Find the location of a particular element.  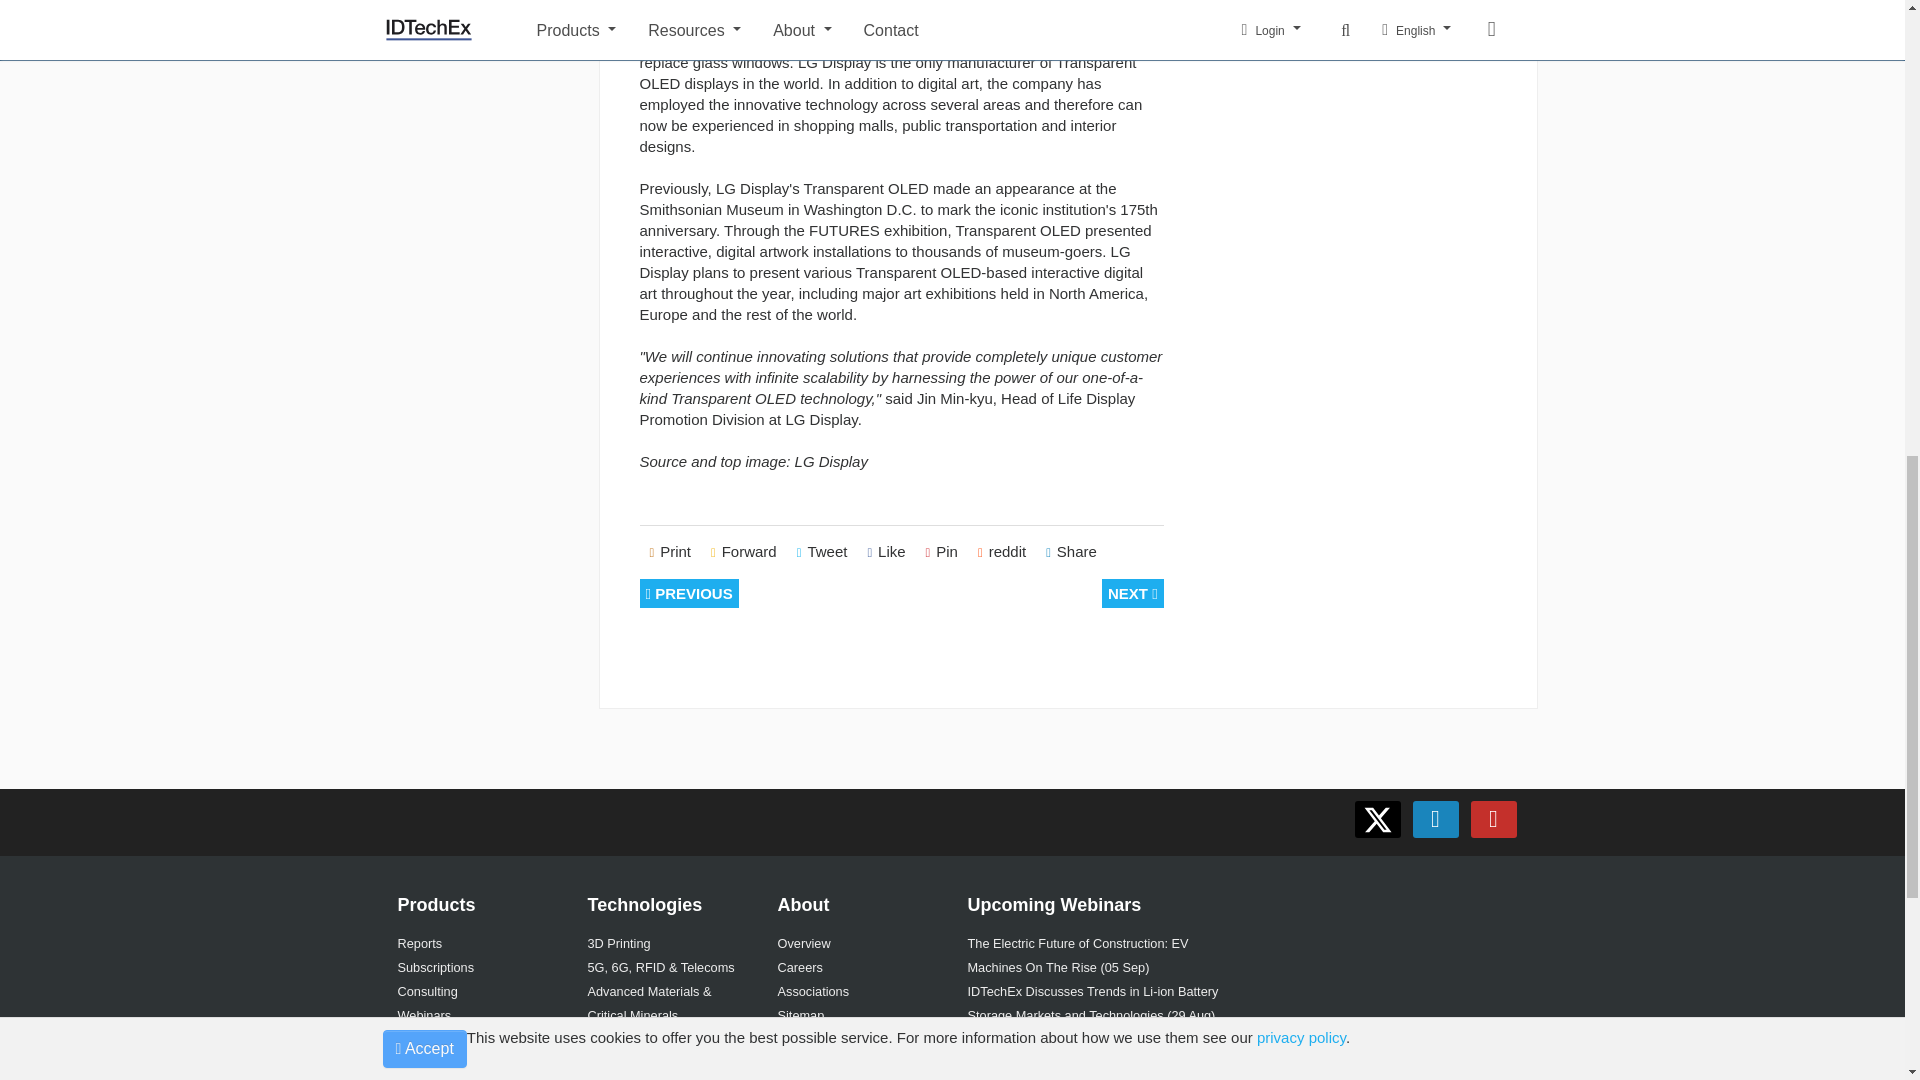

Print Article is located at coordinates (670, 552).